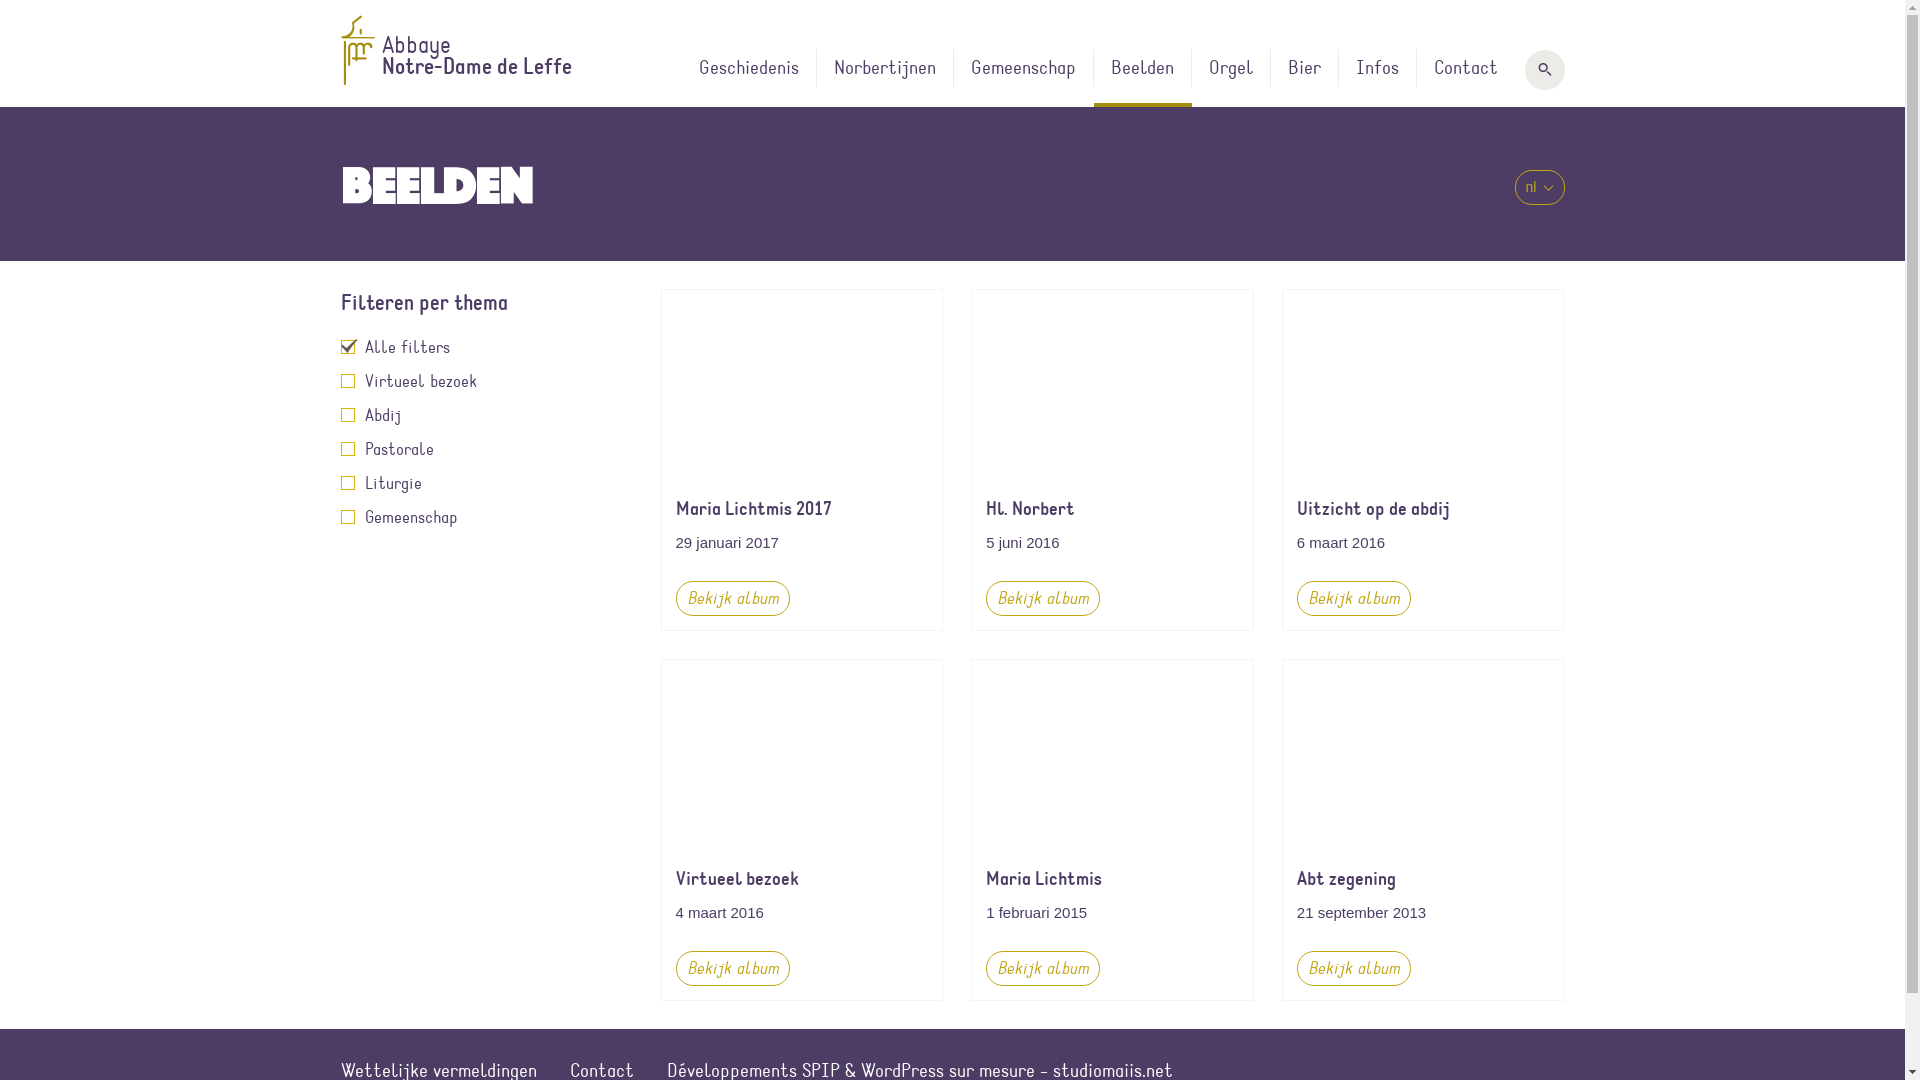 The height and width of the screenshot is (1080, 1920). What do you see at coordinates (1377, 78) in the screenshot?
I see `Infos` at bounding box center [1377, 78].